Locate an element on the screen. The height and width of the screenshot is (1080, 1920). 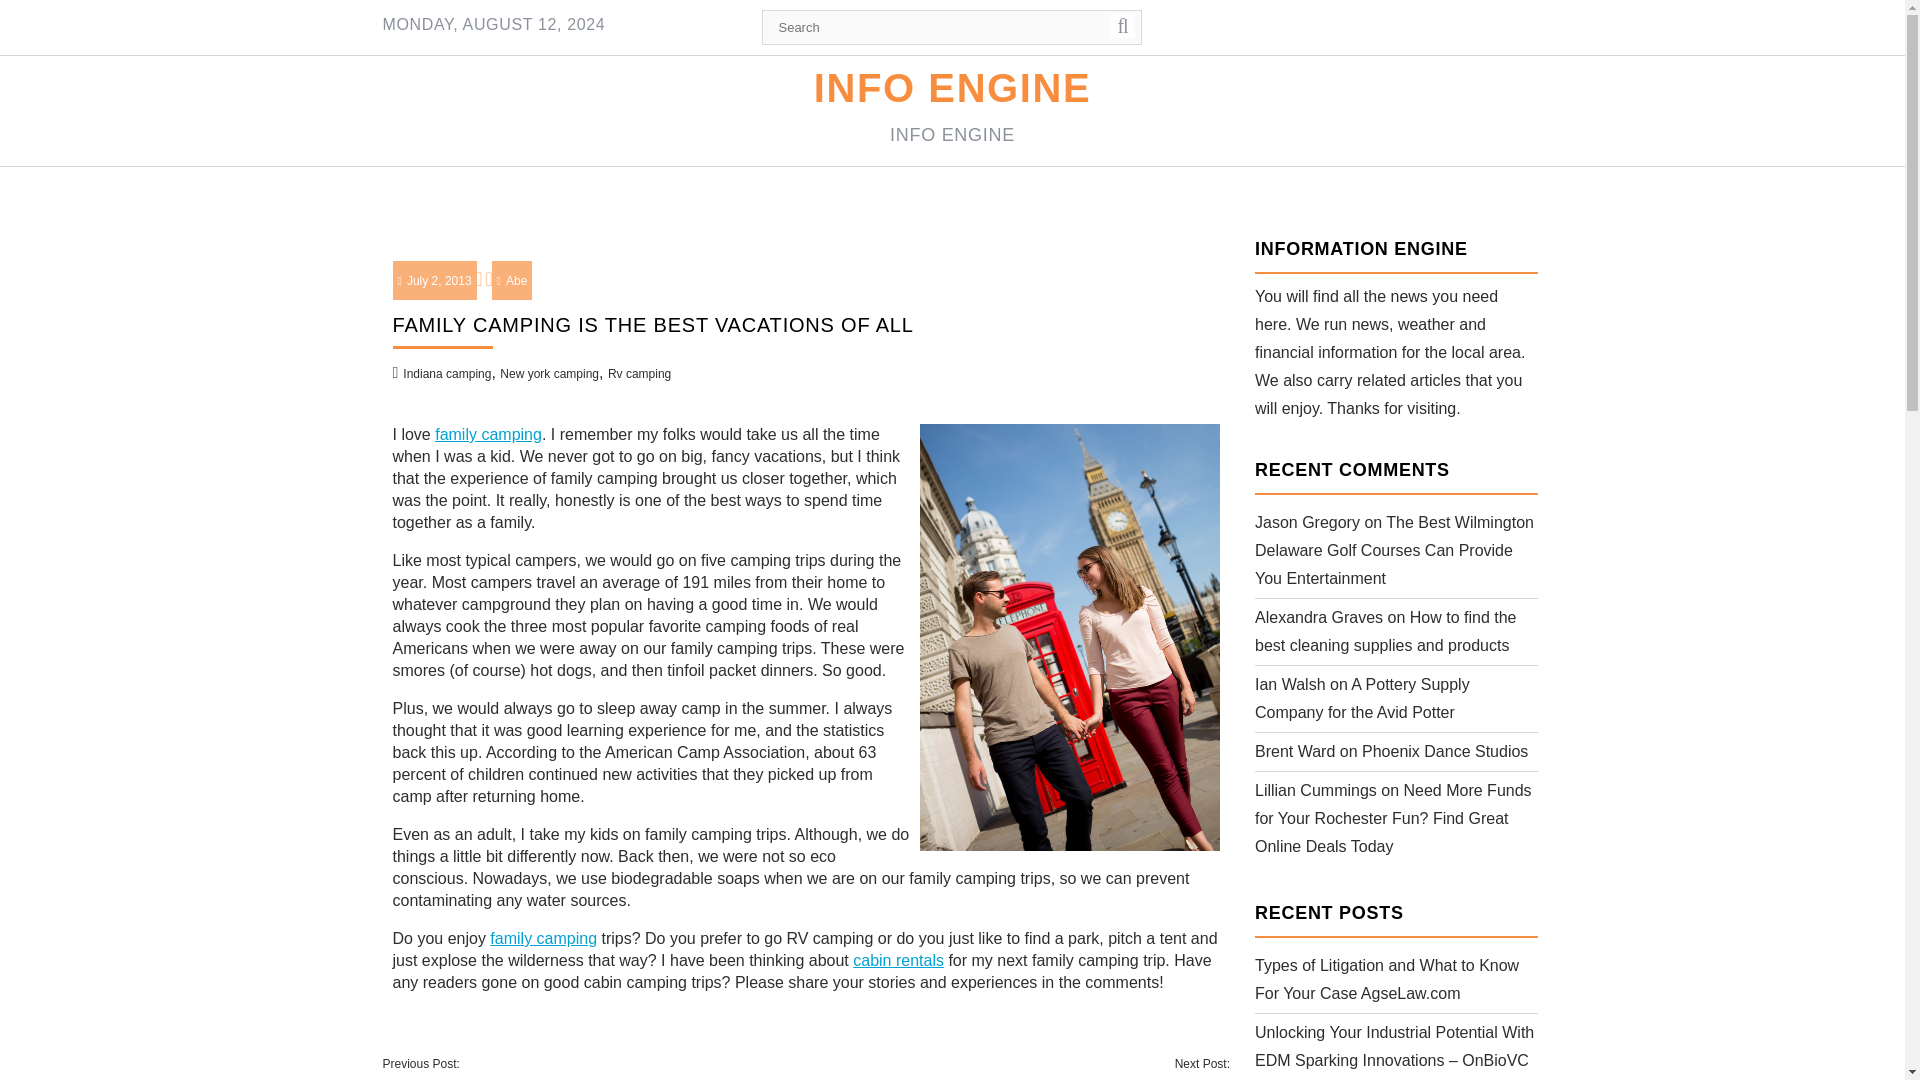
cabin rentals is located at coordinates (898, 960).